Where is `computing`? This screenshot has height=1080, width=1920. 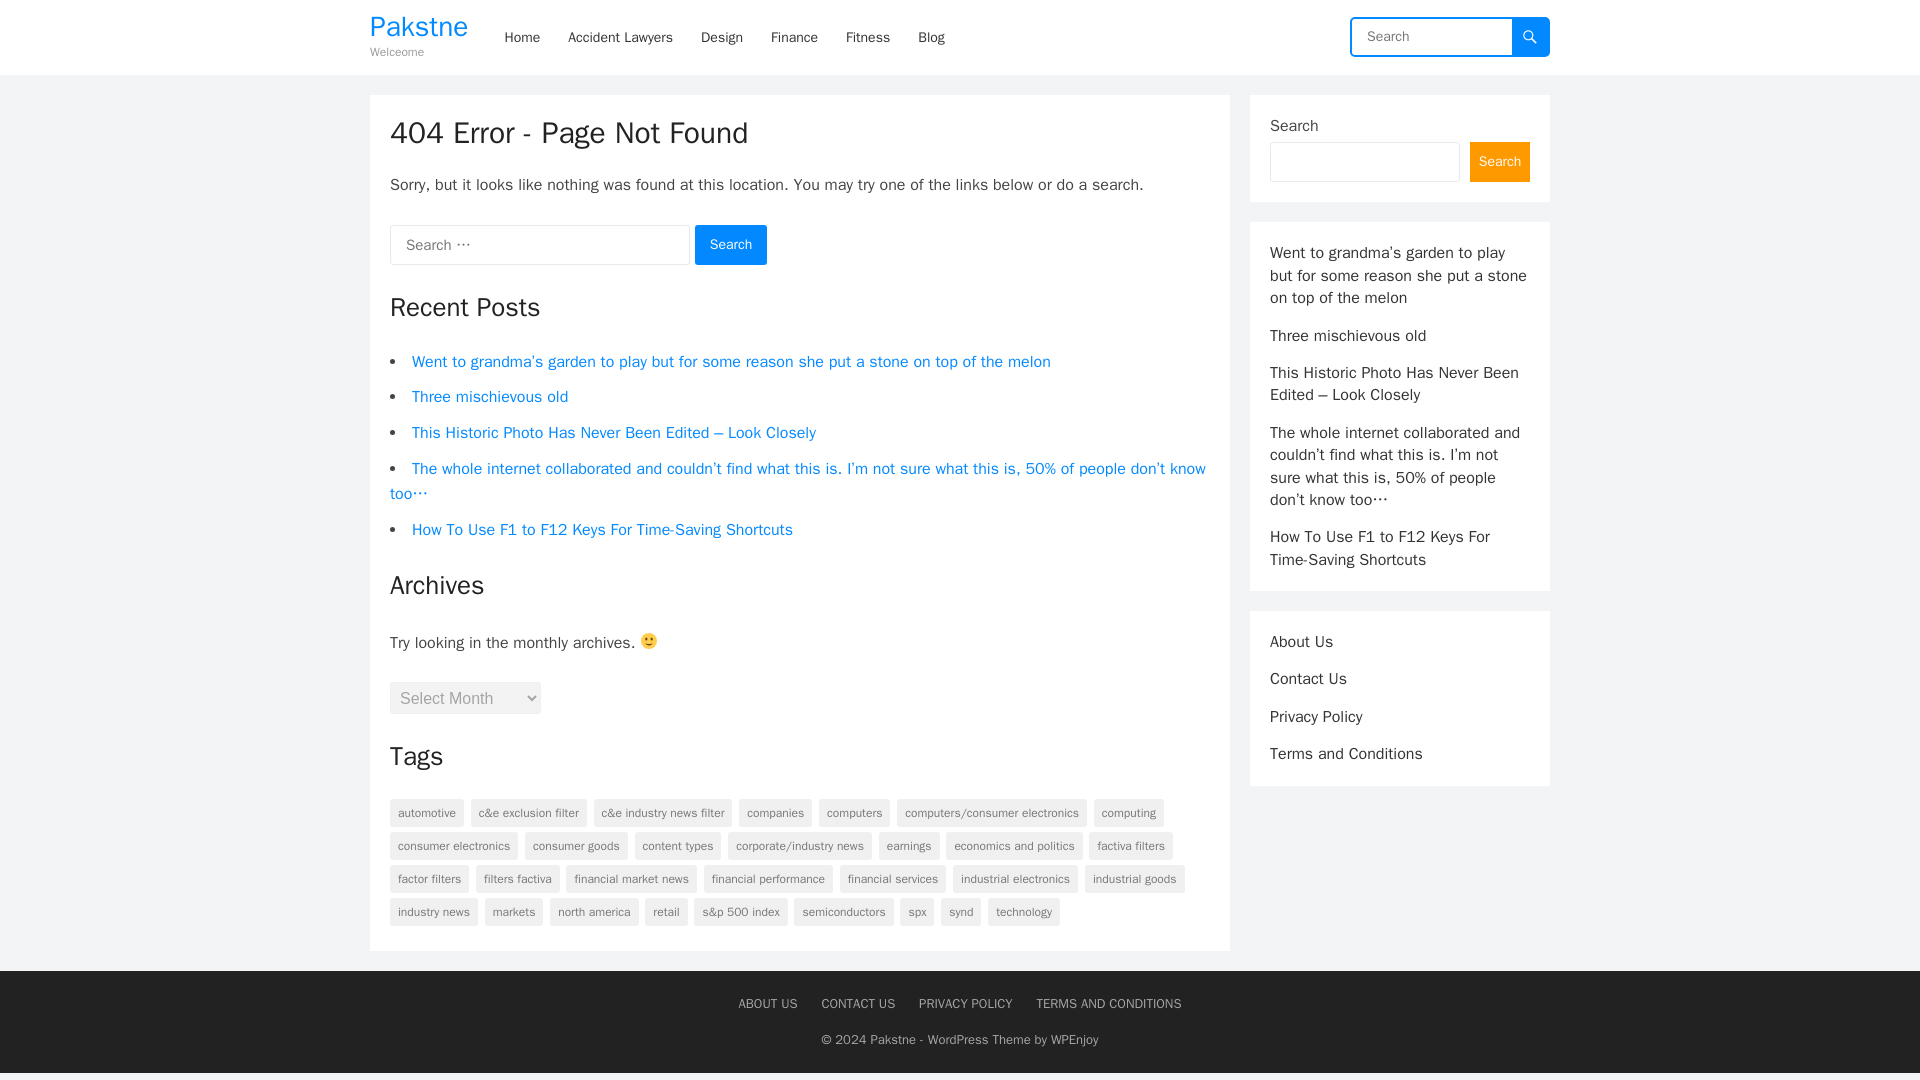 computing is located at coordinates (1128, 813).